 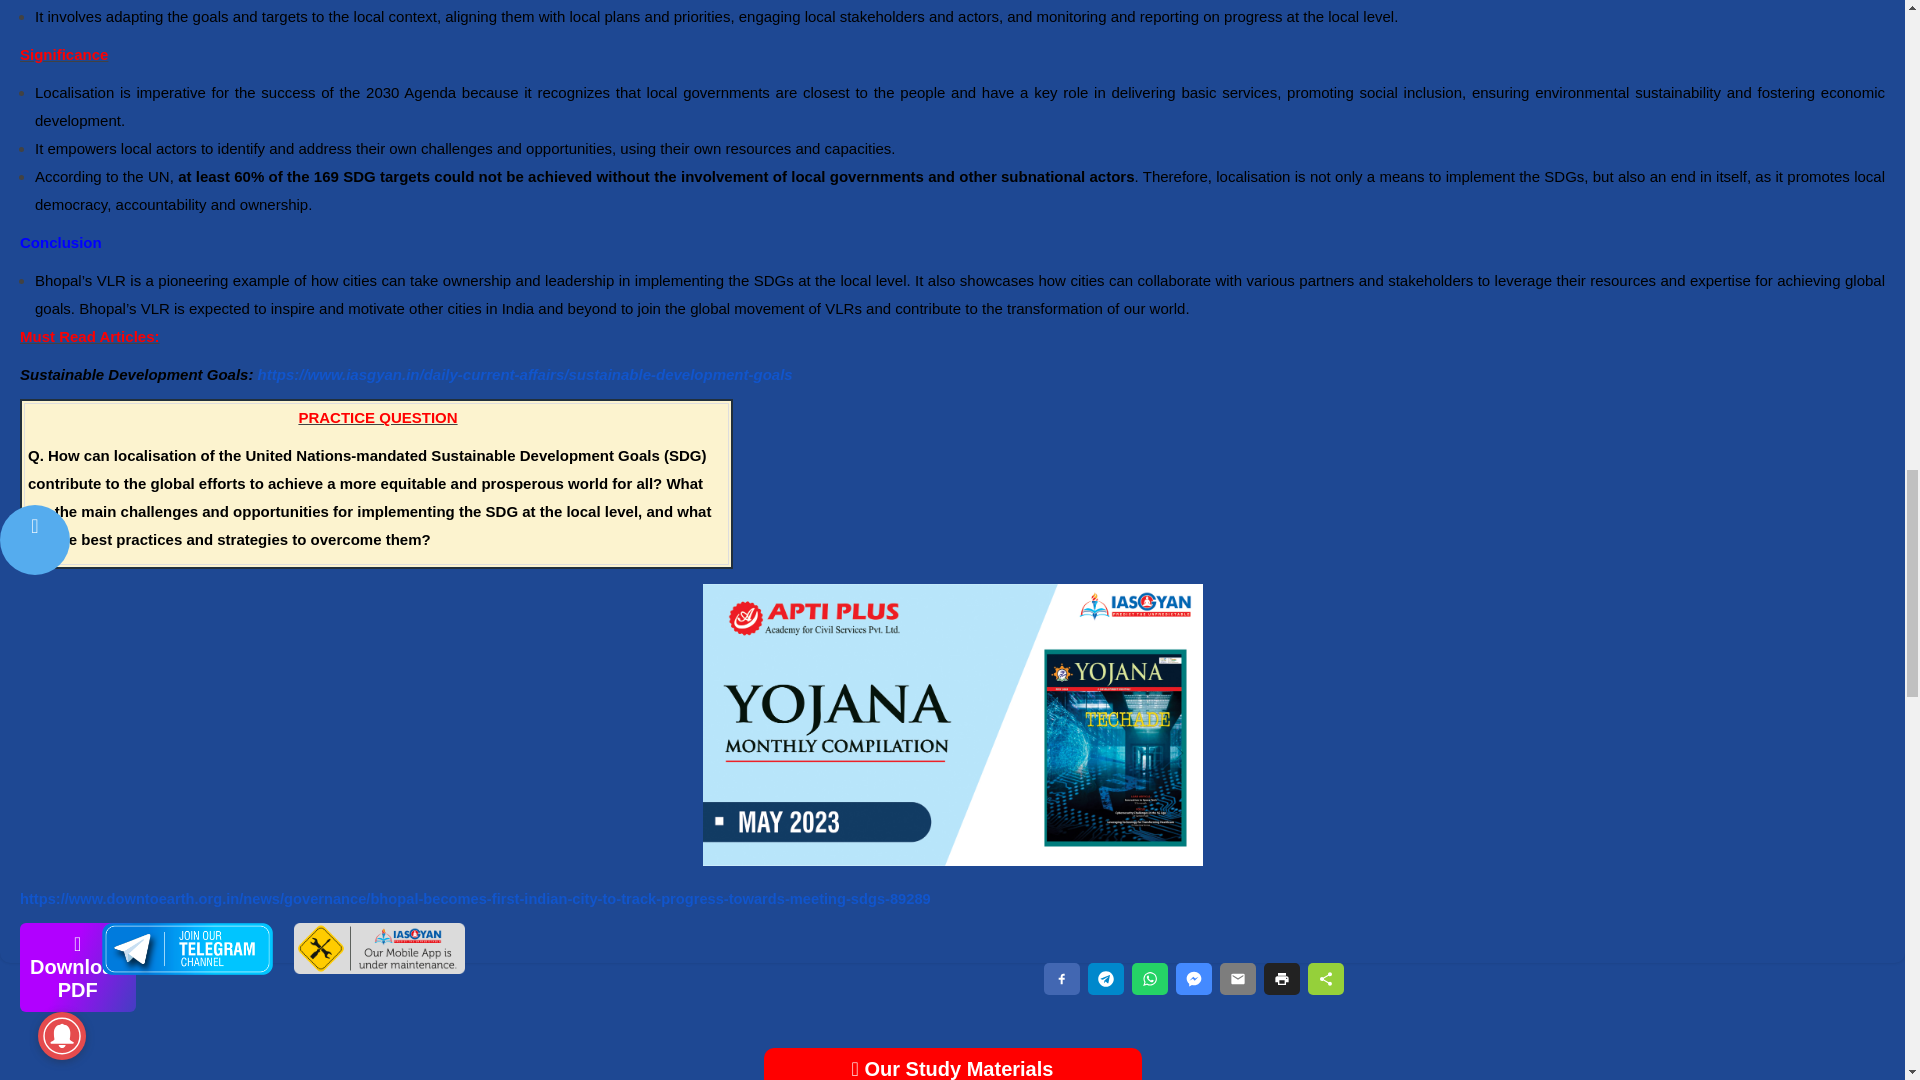 What do you see at coordinates (378, 968) in the screenshot?
I see `Download IAS Gyan Learning App` at bounding box center [378, 968].